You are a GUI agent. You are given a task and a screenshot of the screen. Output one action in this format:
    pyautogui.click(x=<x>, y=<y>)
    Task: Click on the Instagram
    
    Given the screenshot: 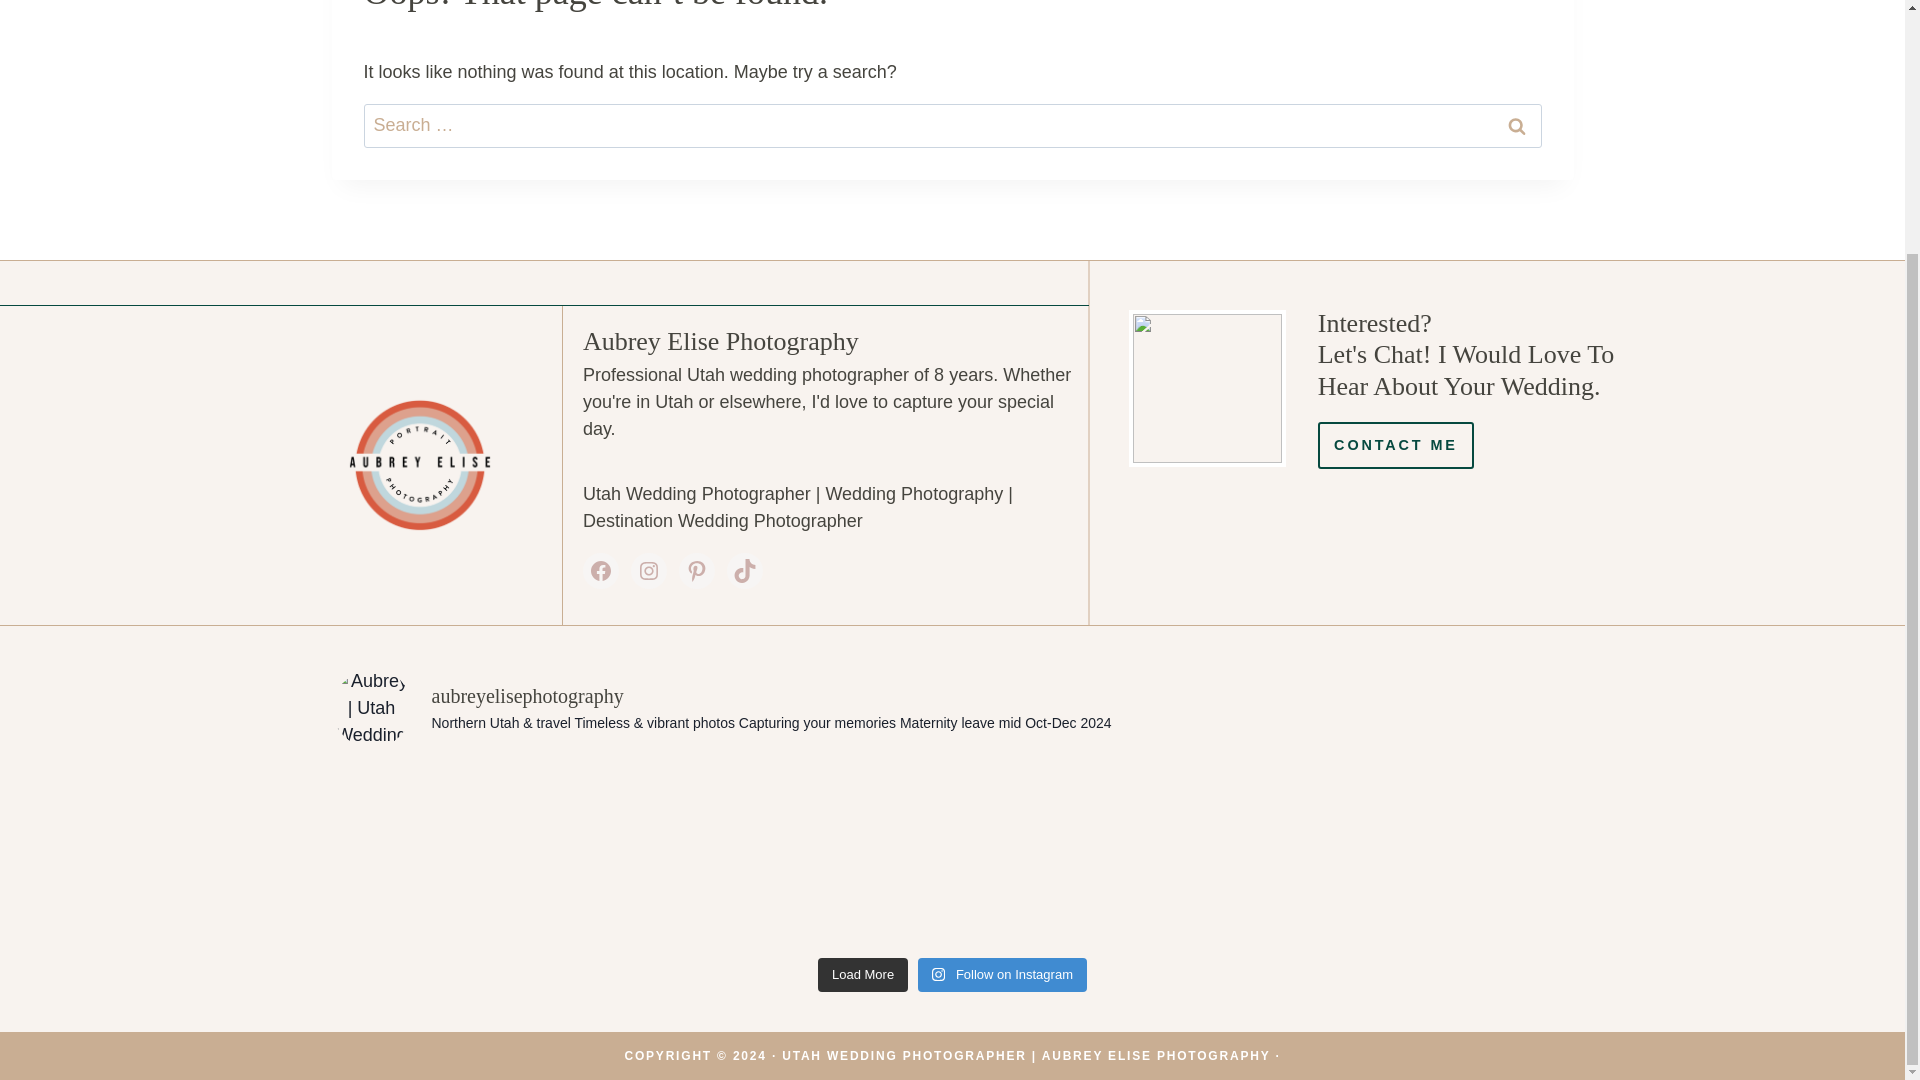 What is the action you would take?
    pyautogui.click(x=648, y=570)
    